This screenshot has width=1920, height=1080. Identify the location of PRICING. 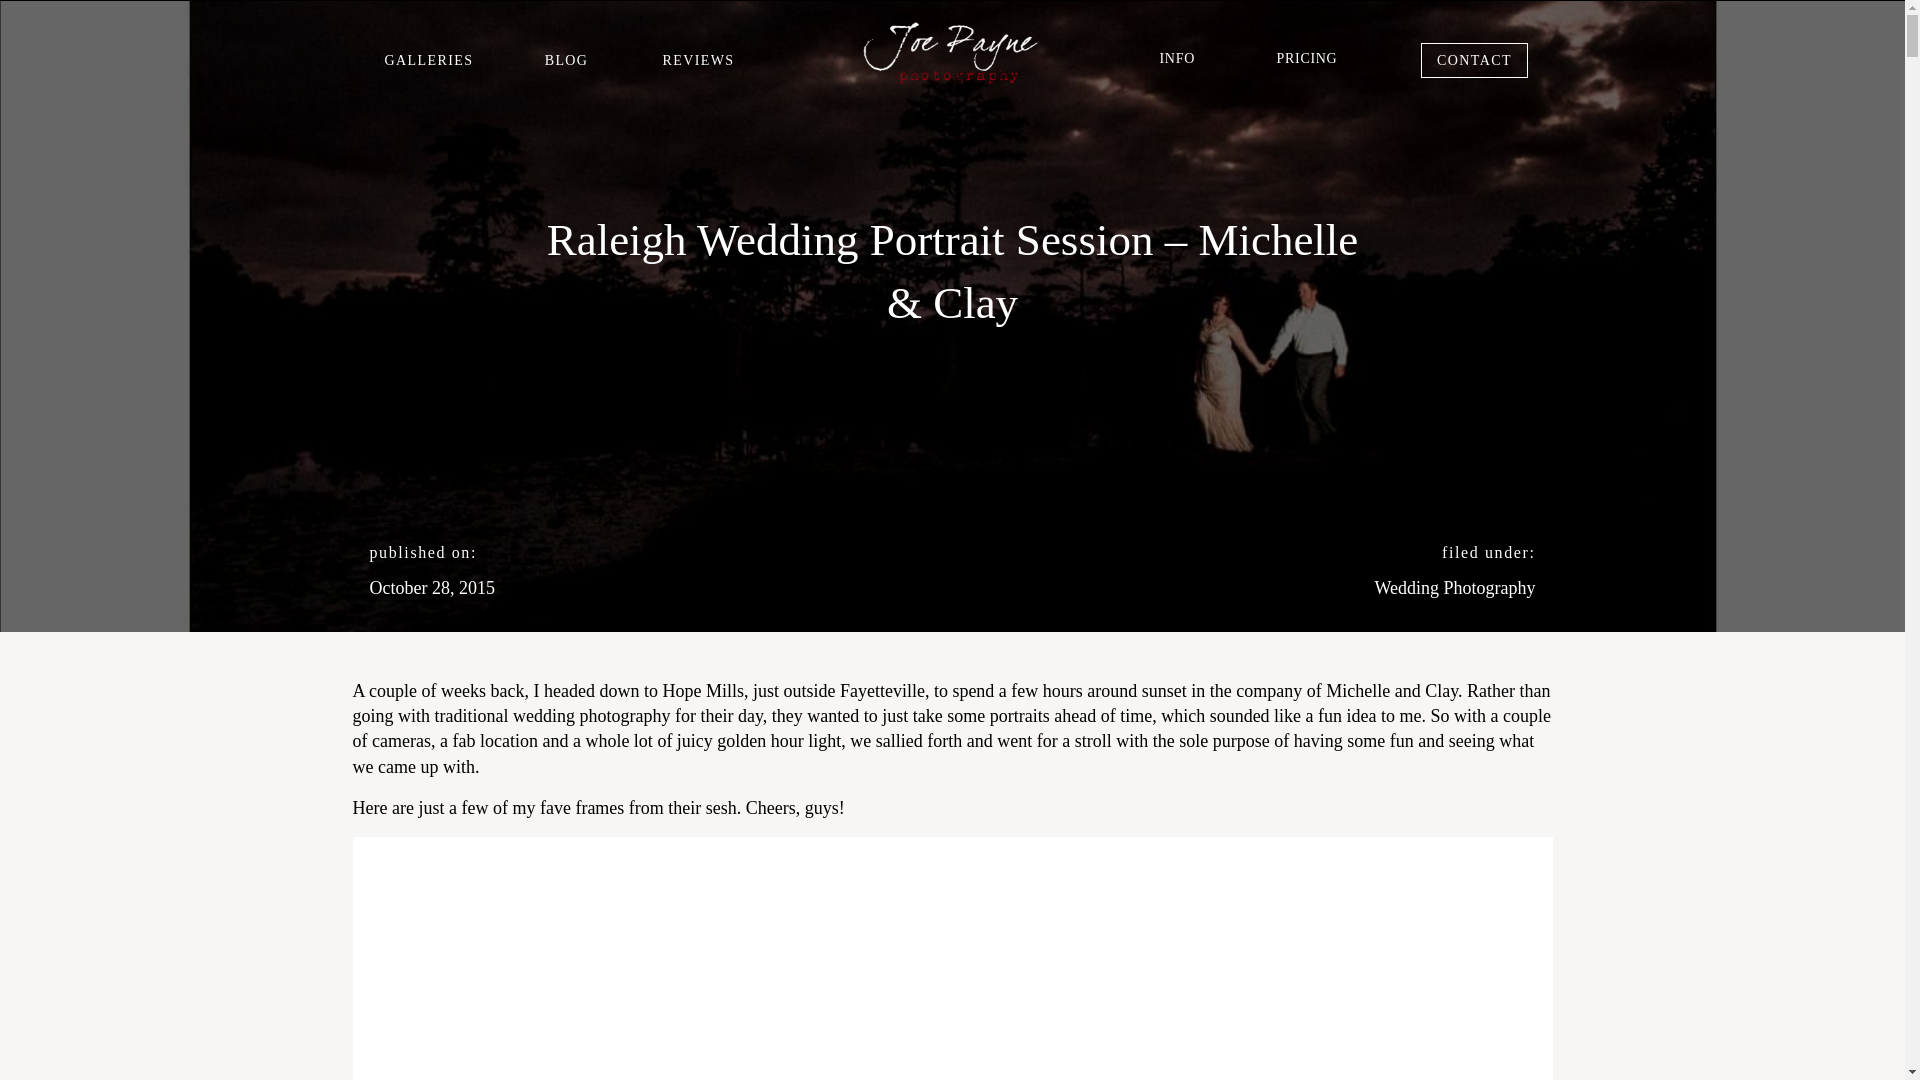
(1306, 58).